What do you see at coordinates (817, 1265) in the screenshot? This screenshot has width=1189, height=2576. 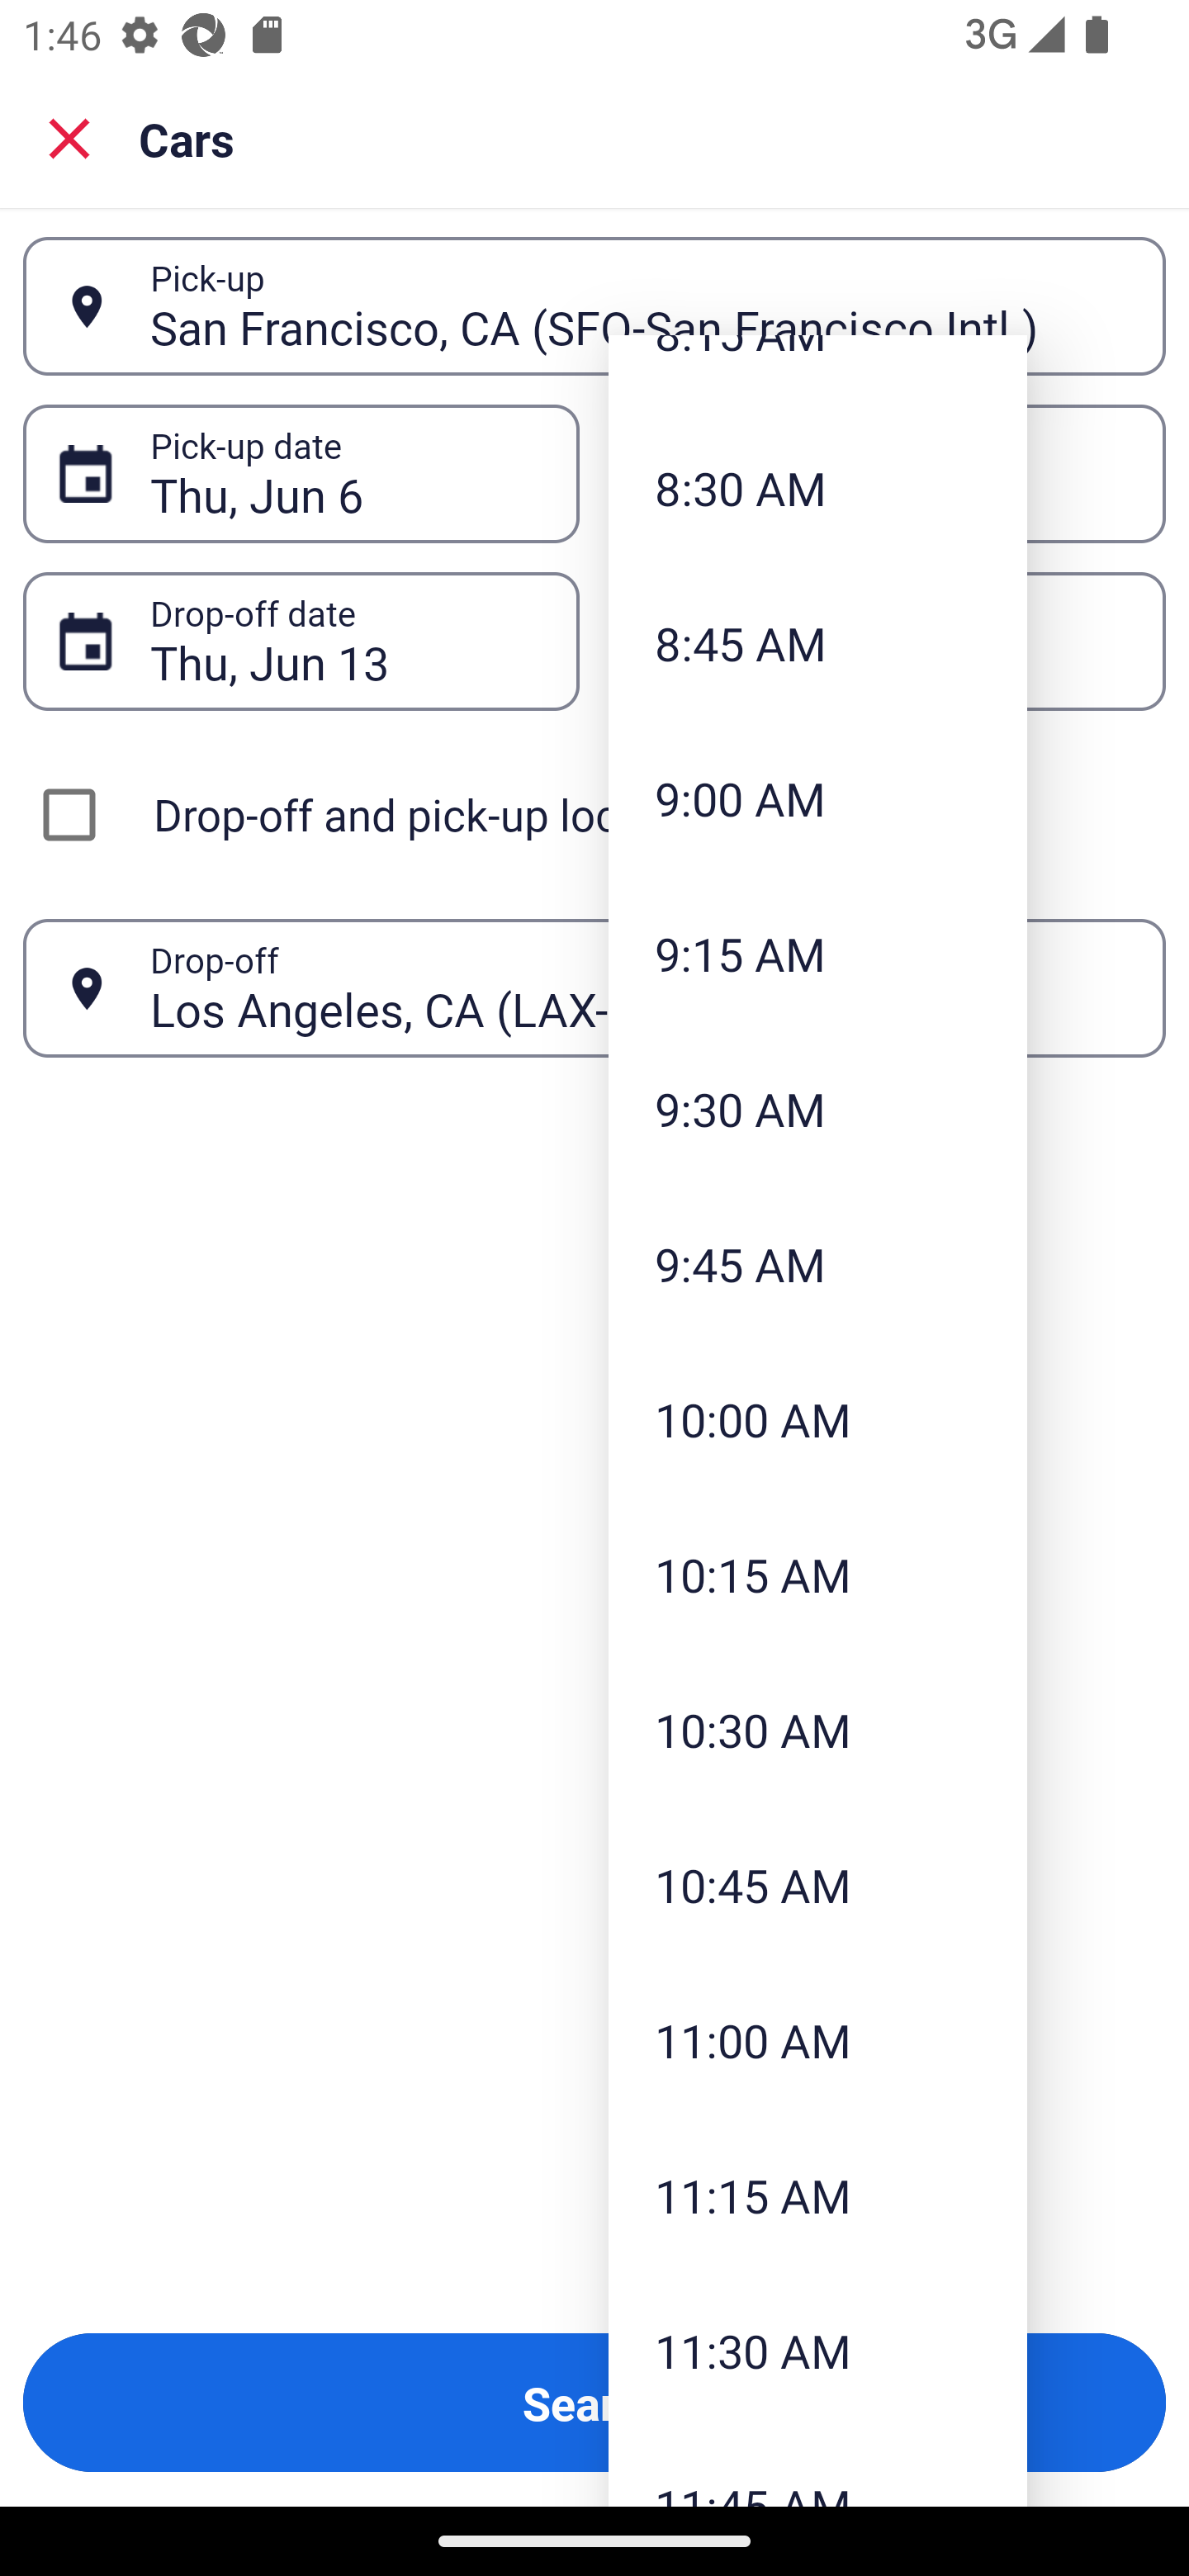 I see `9:45 AM` at bounding box center [817, 1265].